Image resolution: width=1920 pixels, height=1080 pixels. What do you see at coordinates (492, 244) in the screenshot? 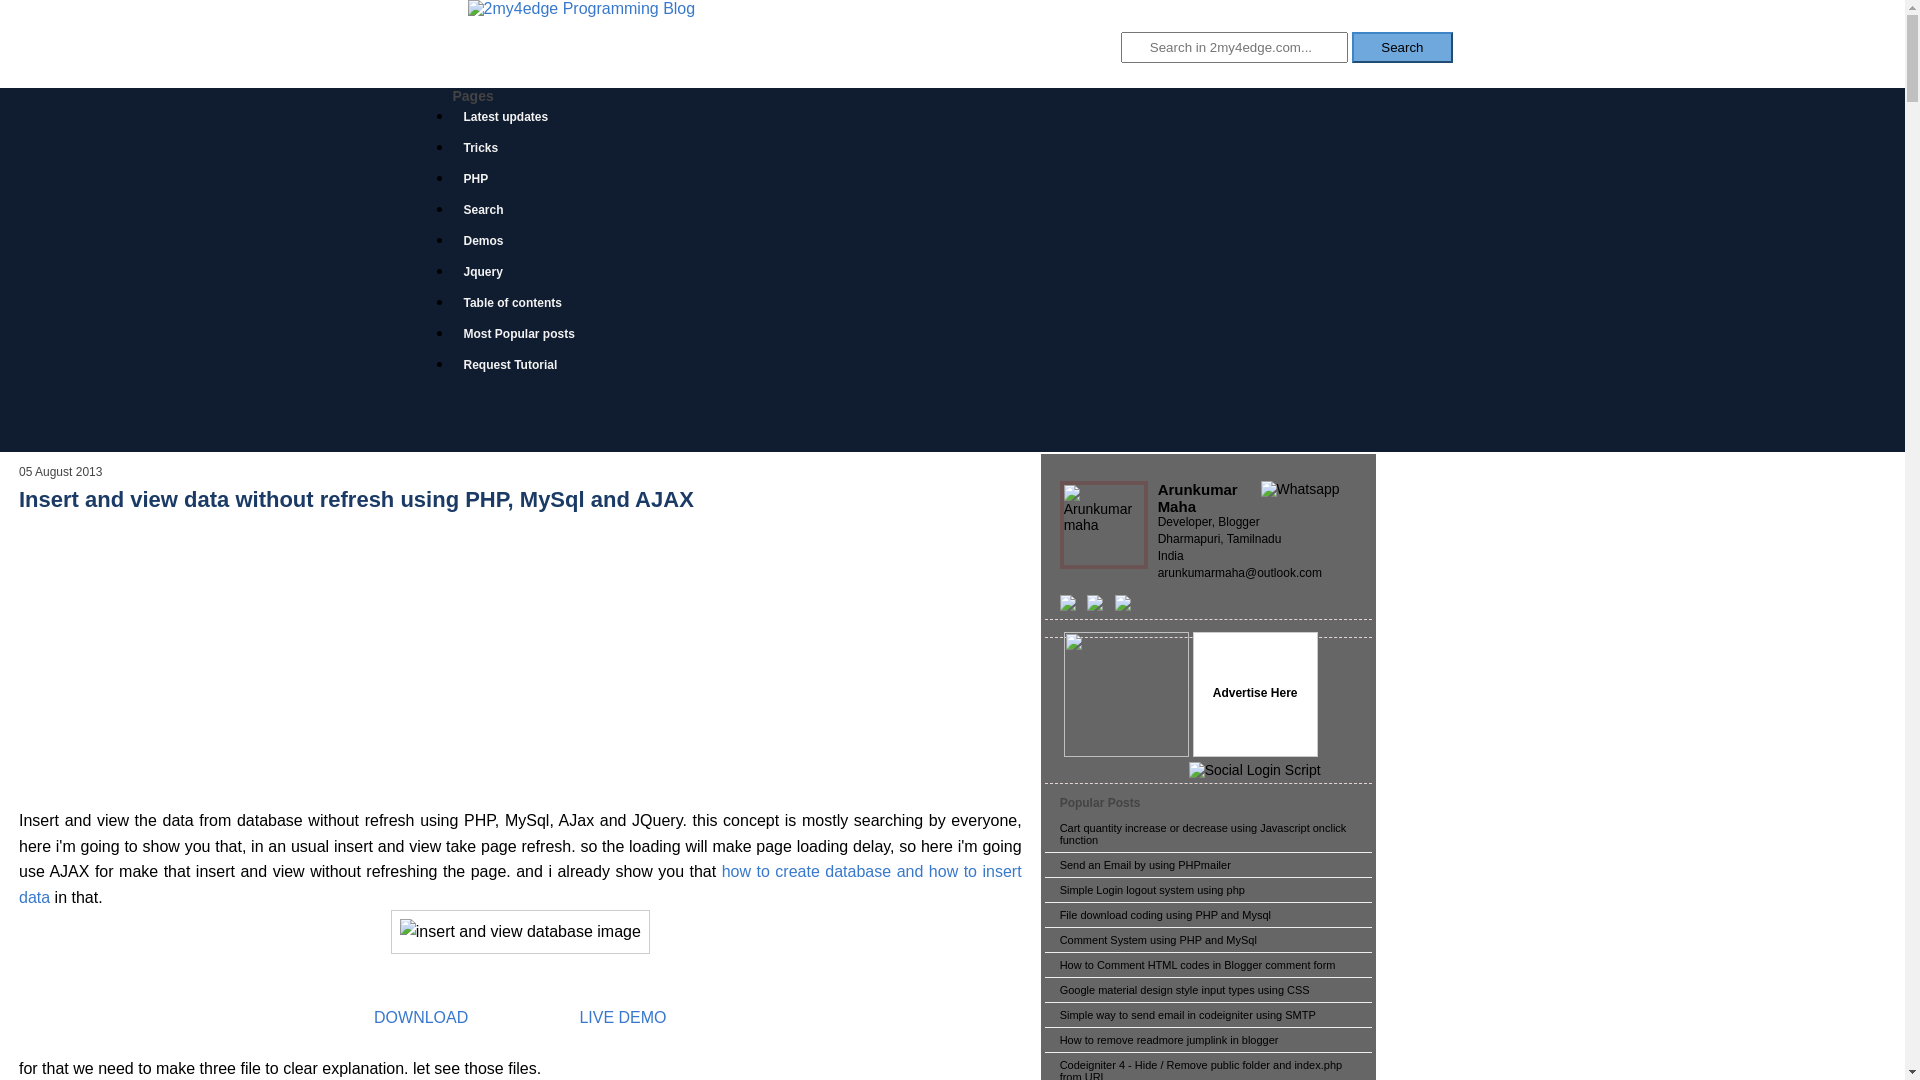
I see `Demos` at bounding box center [492, 244].